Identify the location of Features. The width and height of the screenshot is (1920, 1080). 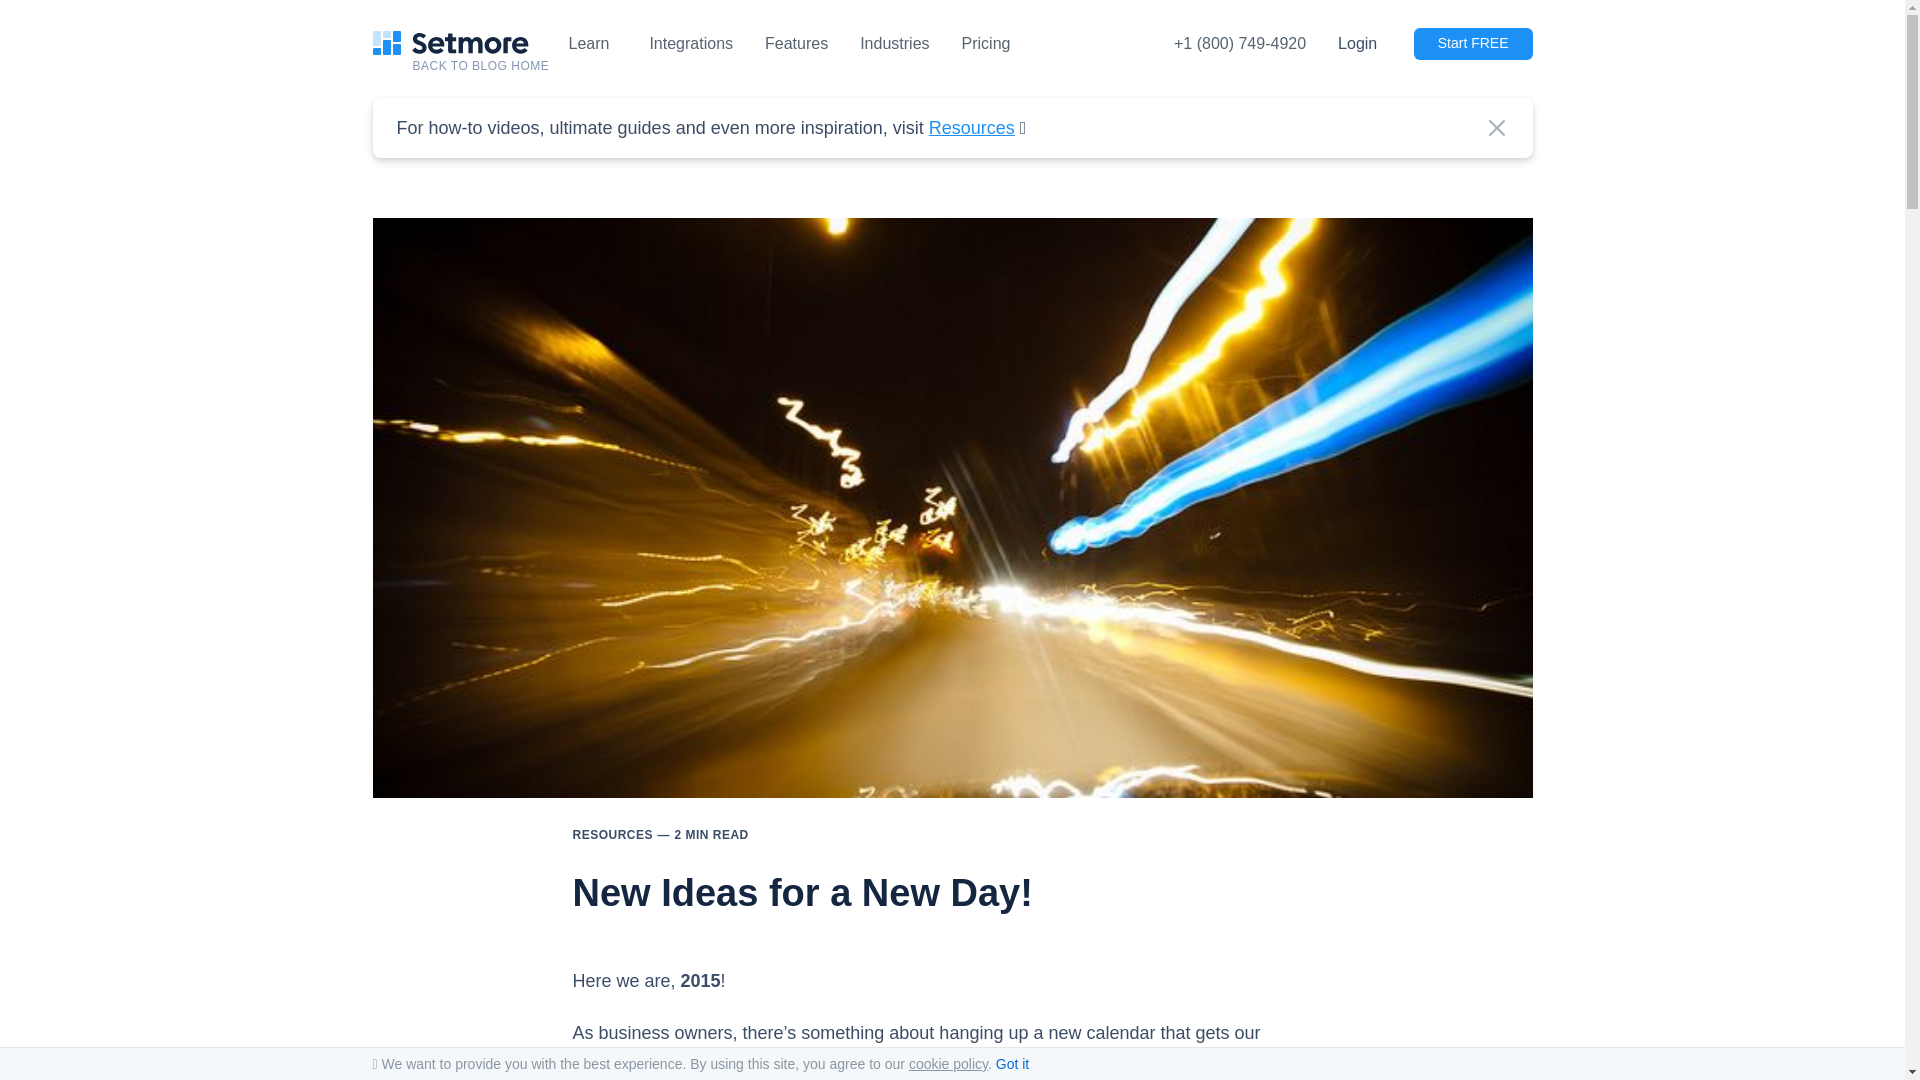
(796, 44).